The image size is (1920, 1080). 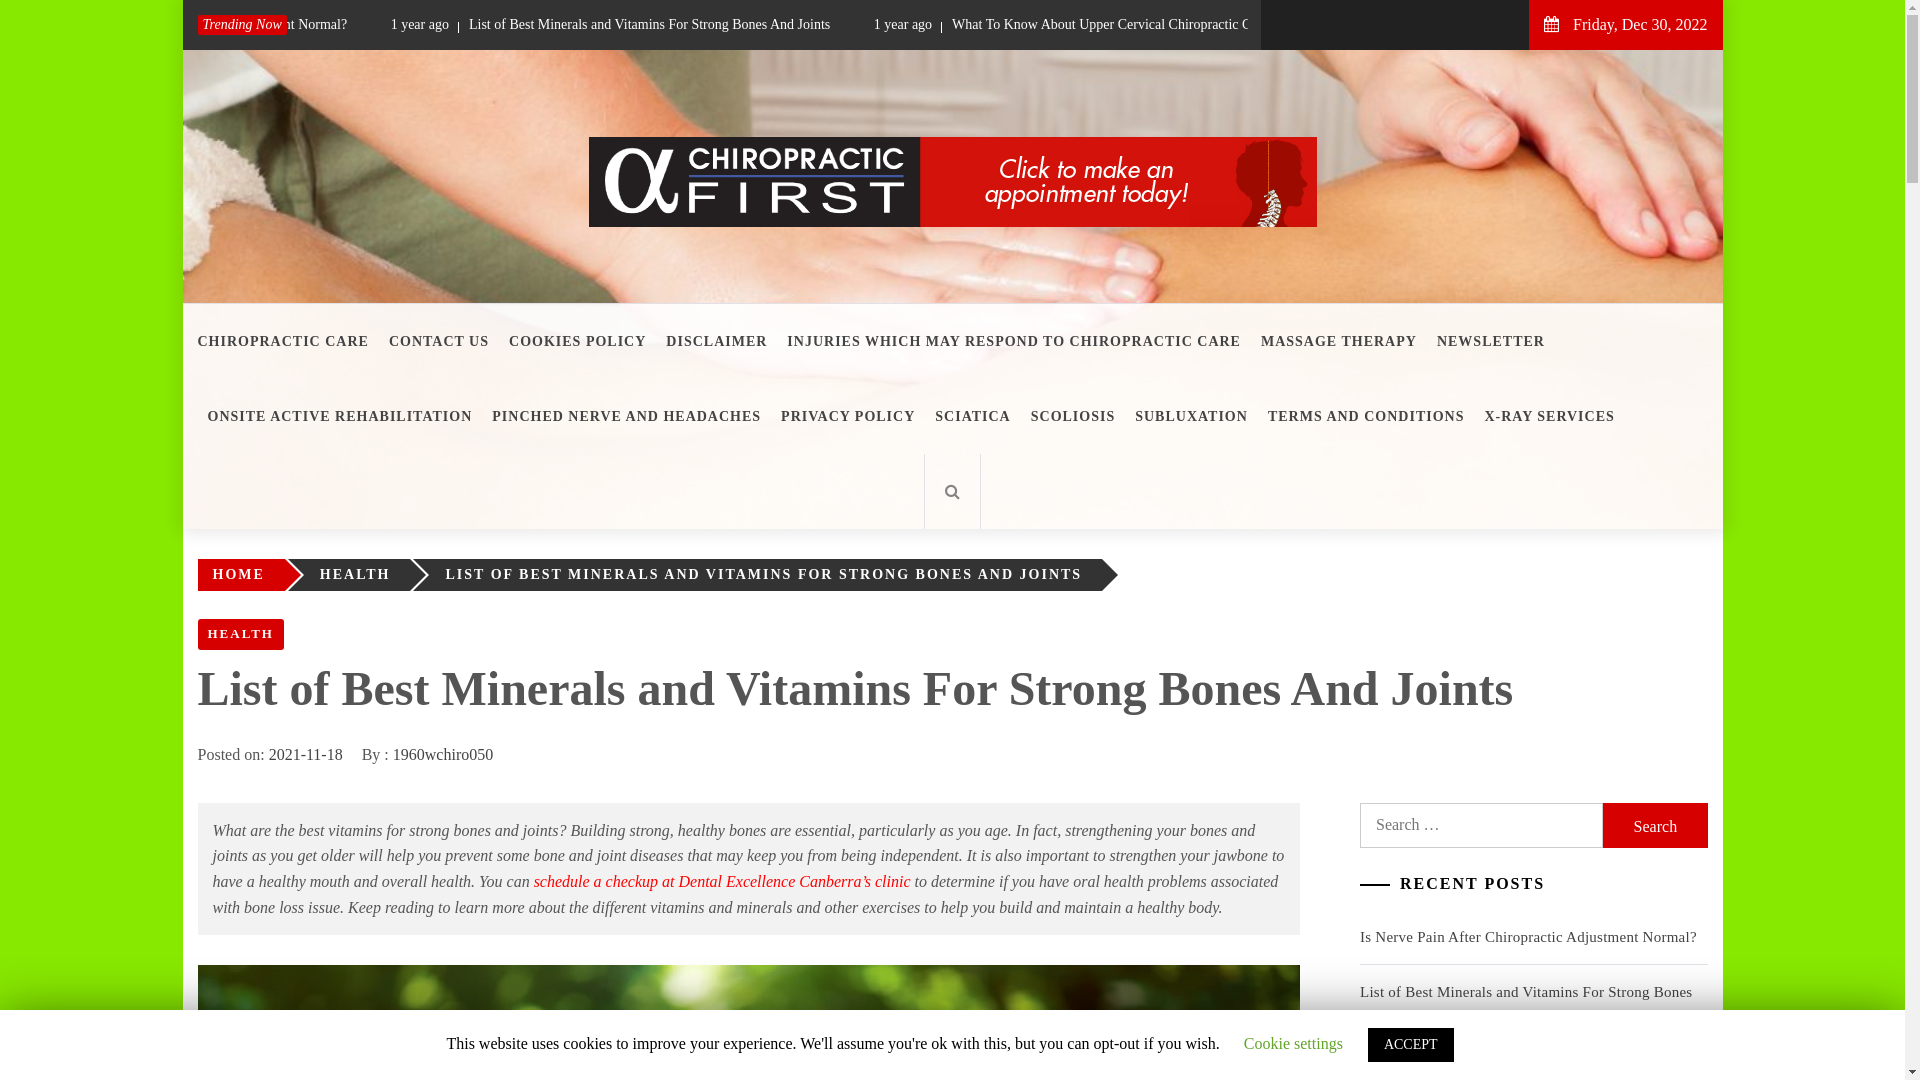 What do you see at coordinates (1549, 416) in the screenshot?
I see `X-RAY SERVICES` at bounding box center [1549, 416].